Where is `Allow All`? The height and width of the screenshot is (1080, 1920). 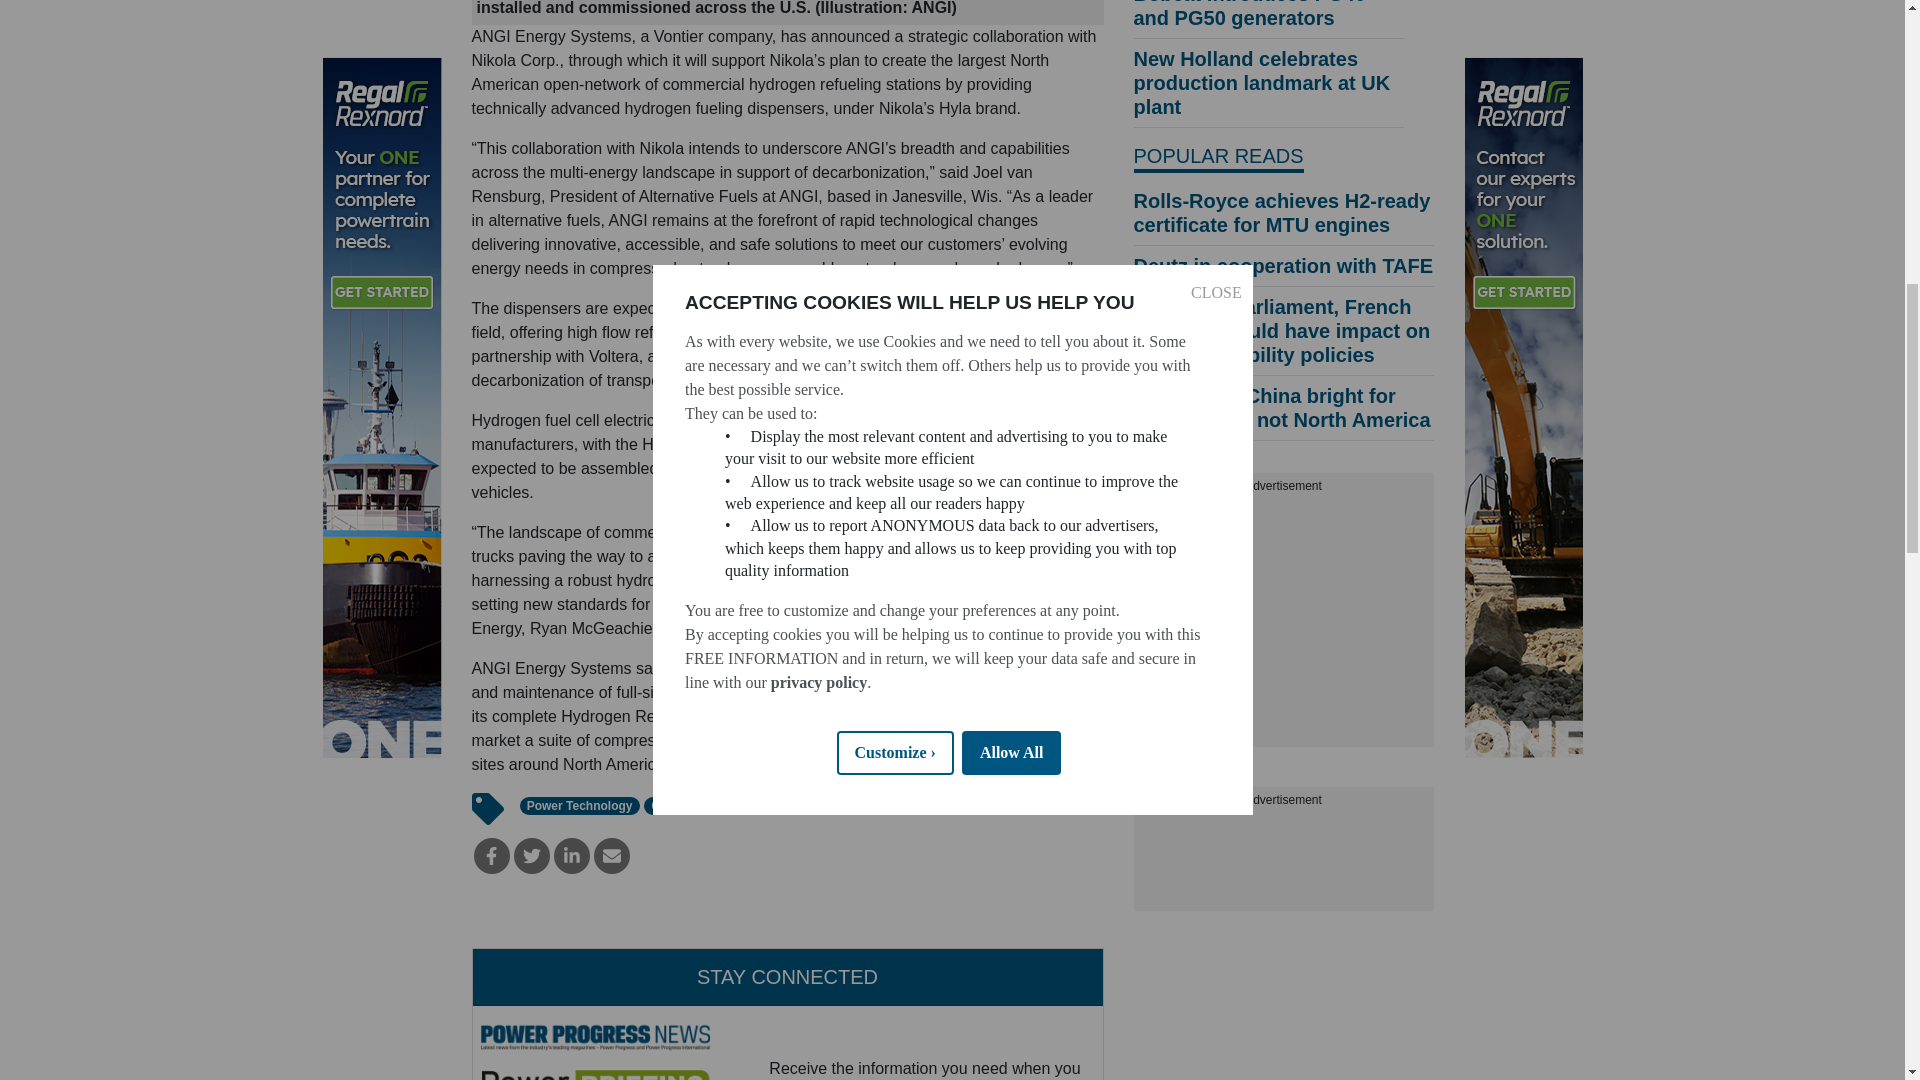 Allow All is located at coordinates (1011, 23).